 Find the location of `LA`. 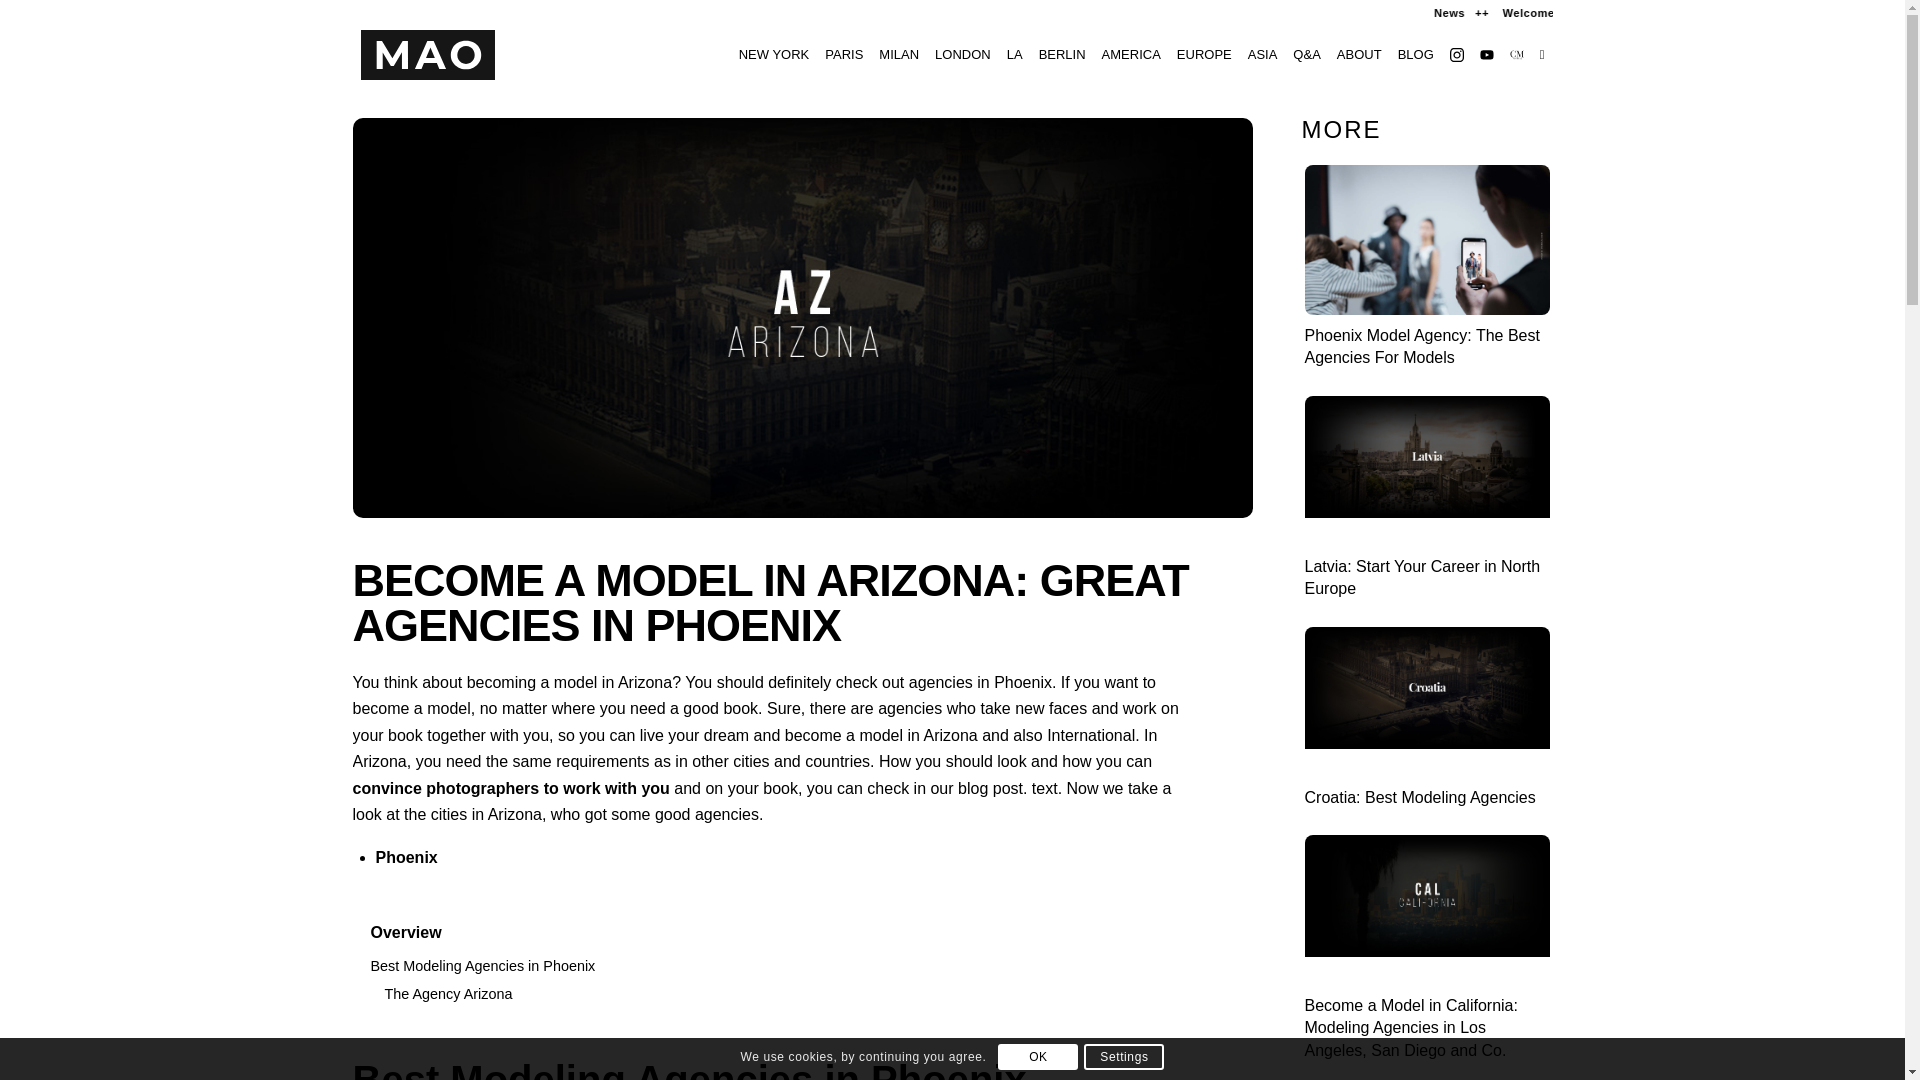

LA is located at coordinates (1014, 54).